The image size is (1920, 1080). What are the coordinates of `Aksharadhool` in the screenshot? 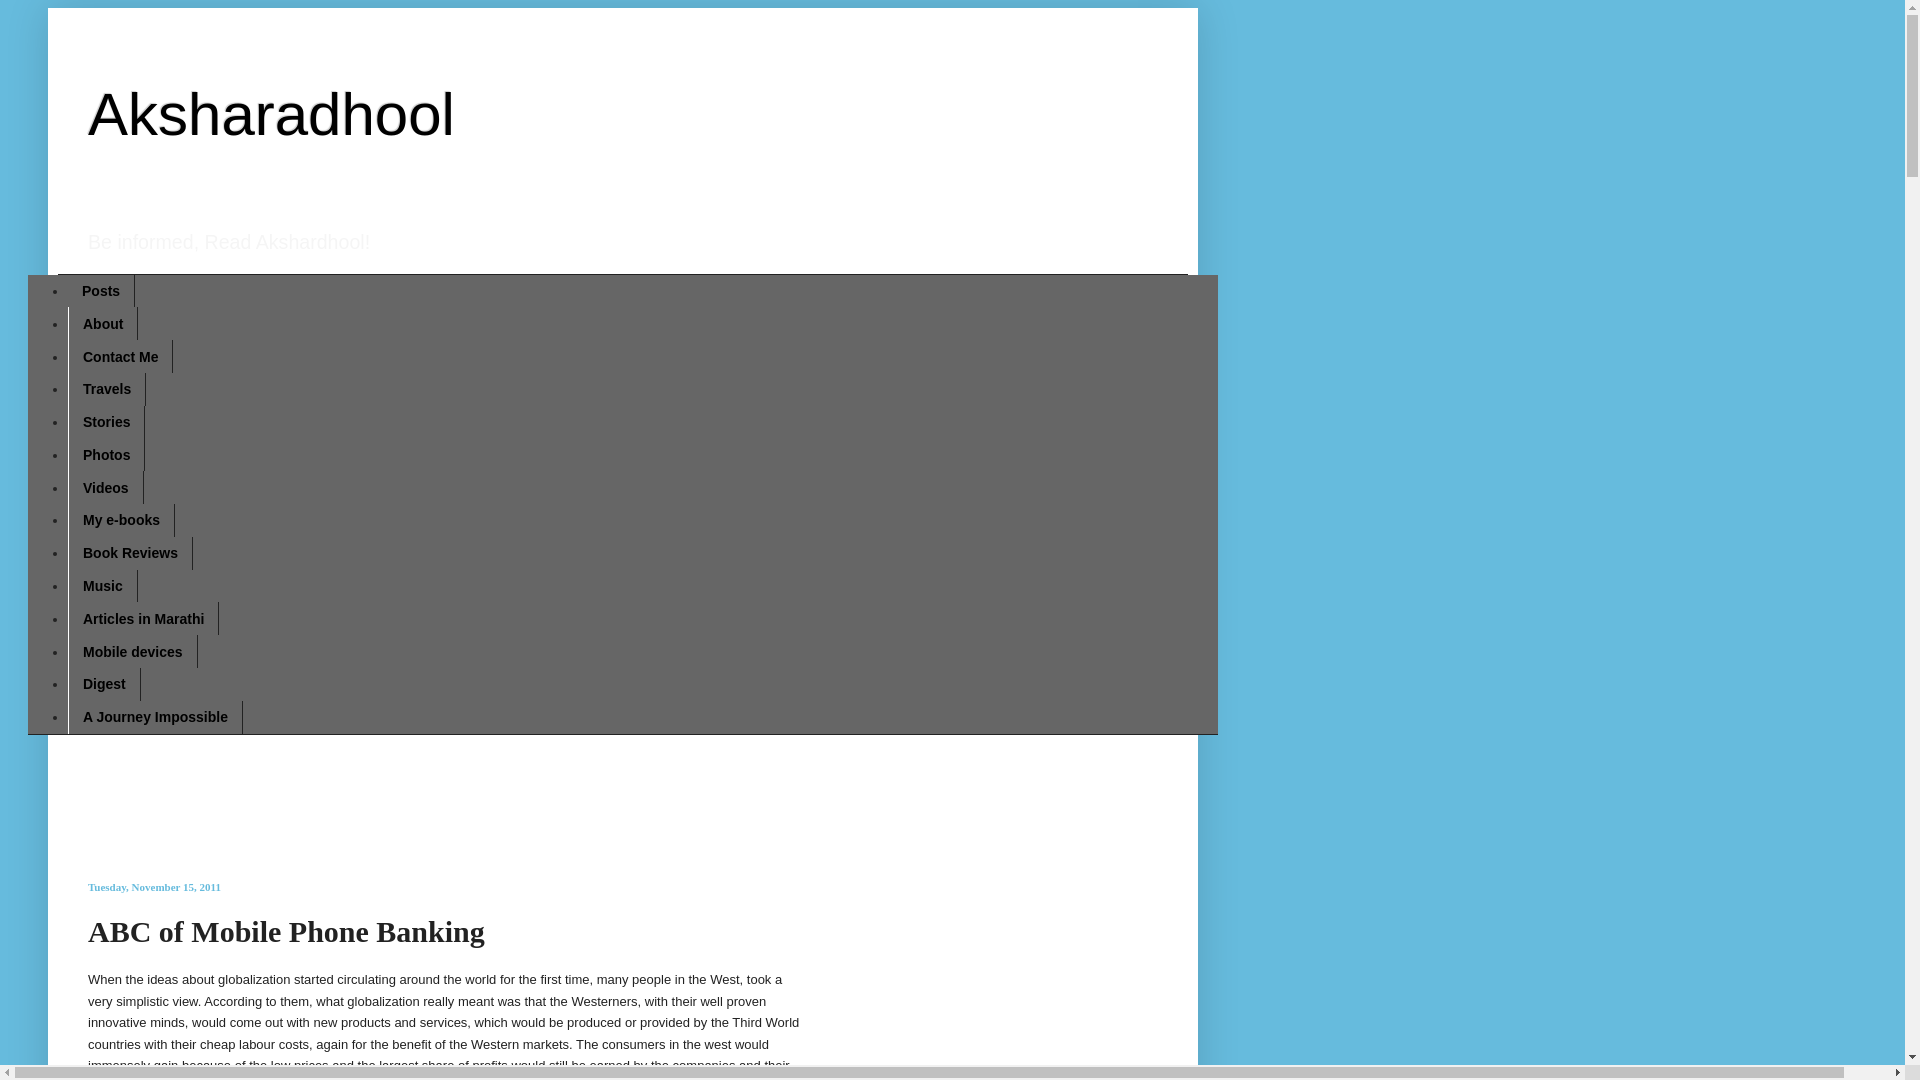 It's located at (272, 114).